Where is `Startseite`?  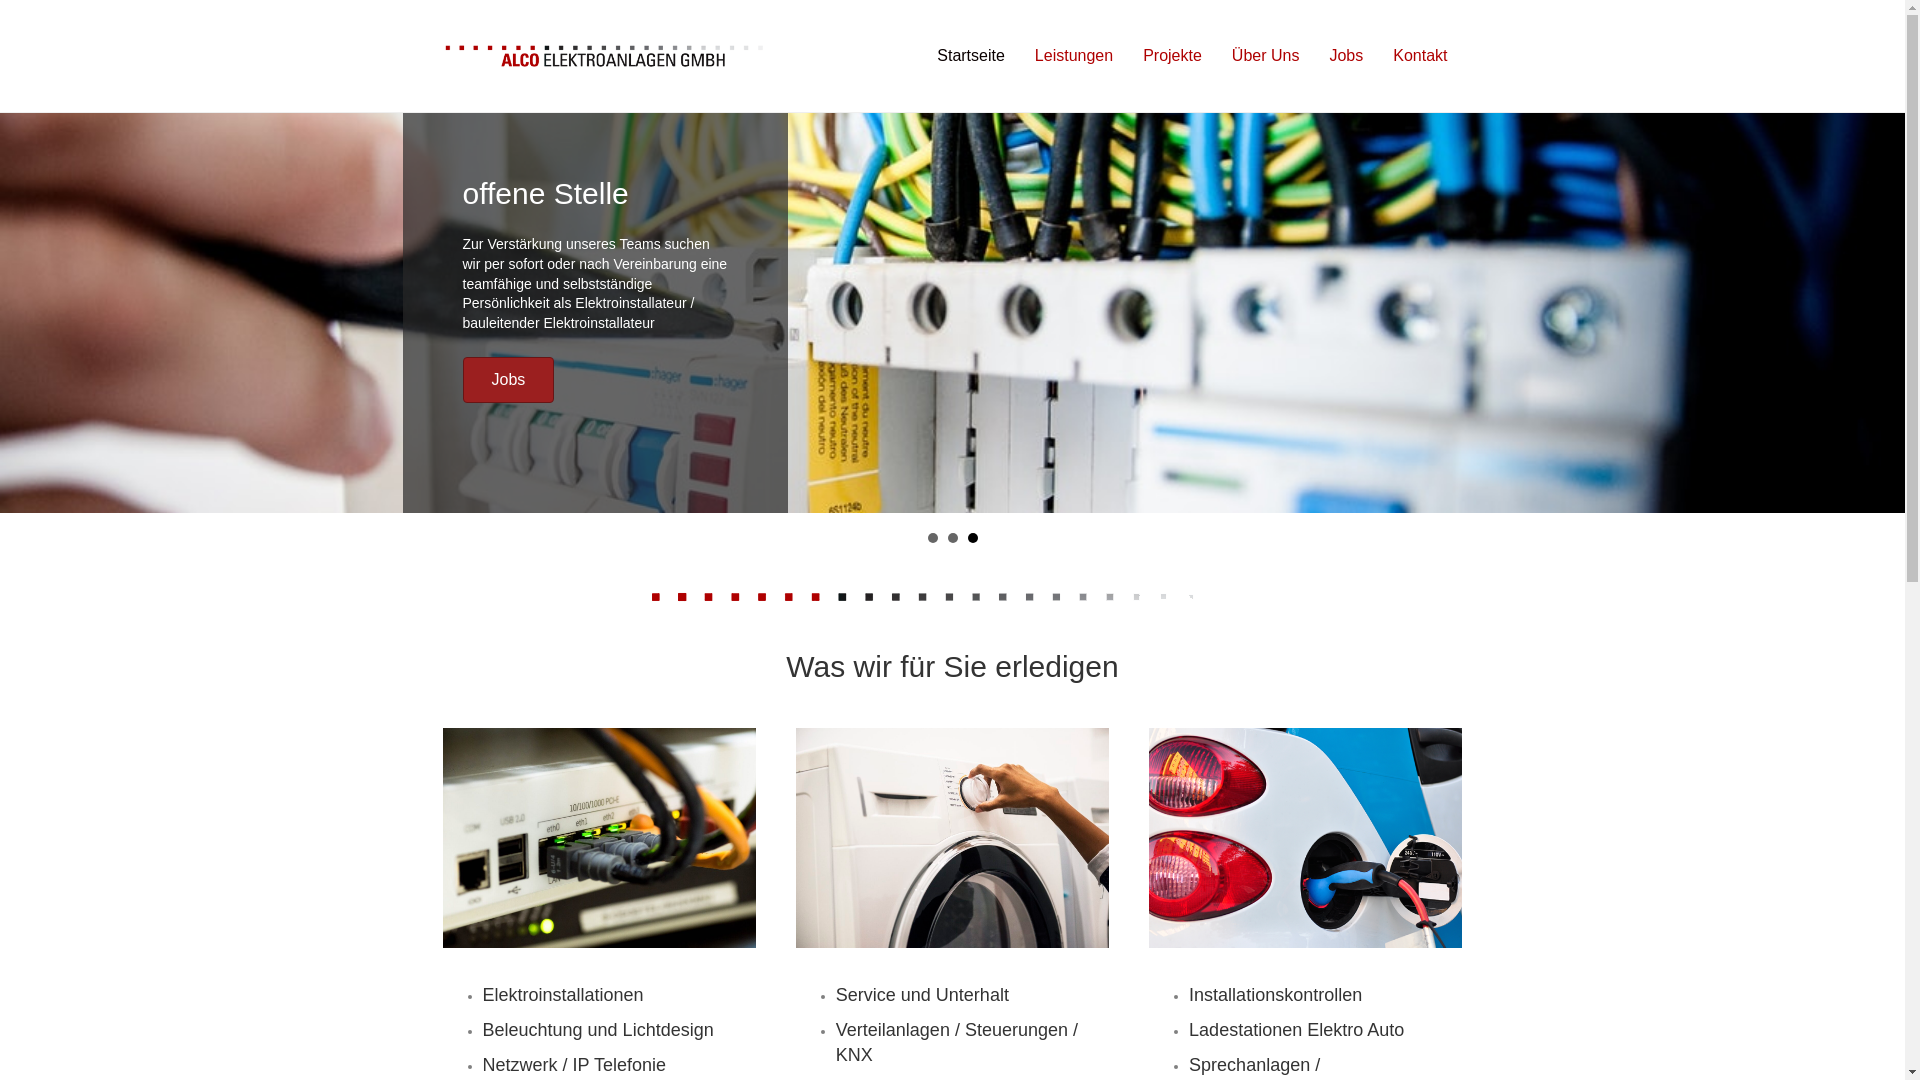 Startseite is located at coordinates (971, 56).